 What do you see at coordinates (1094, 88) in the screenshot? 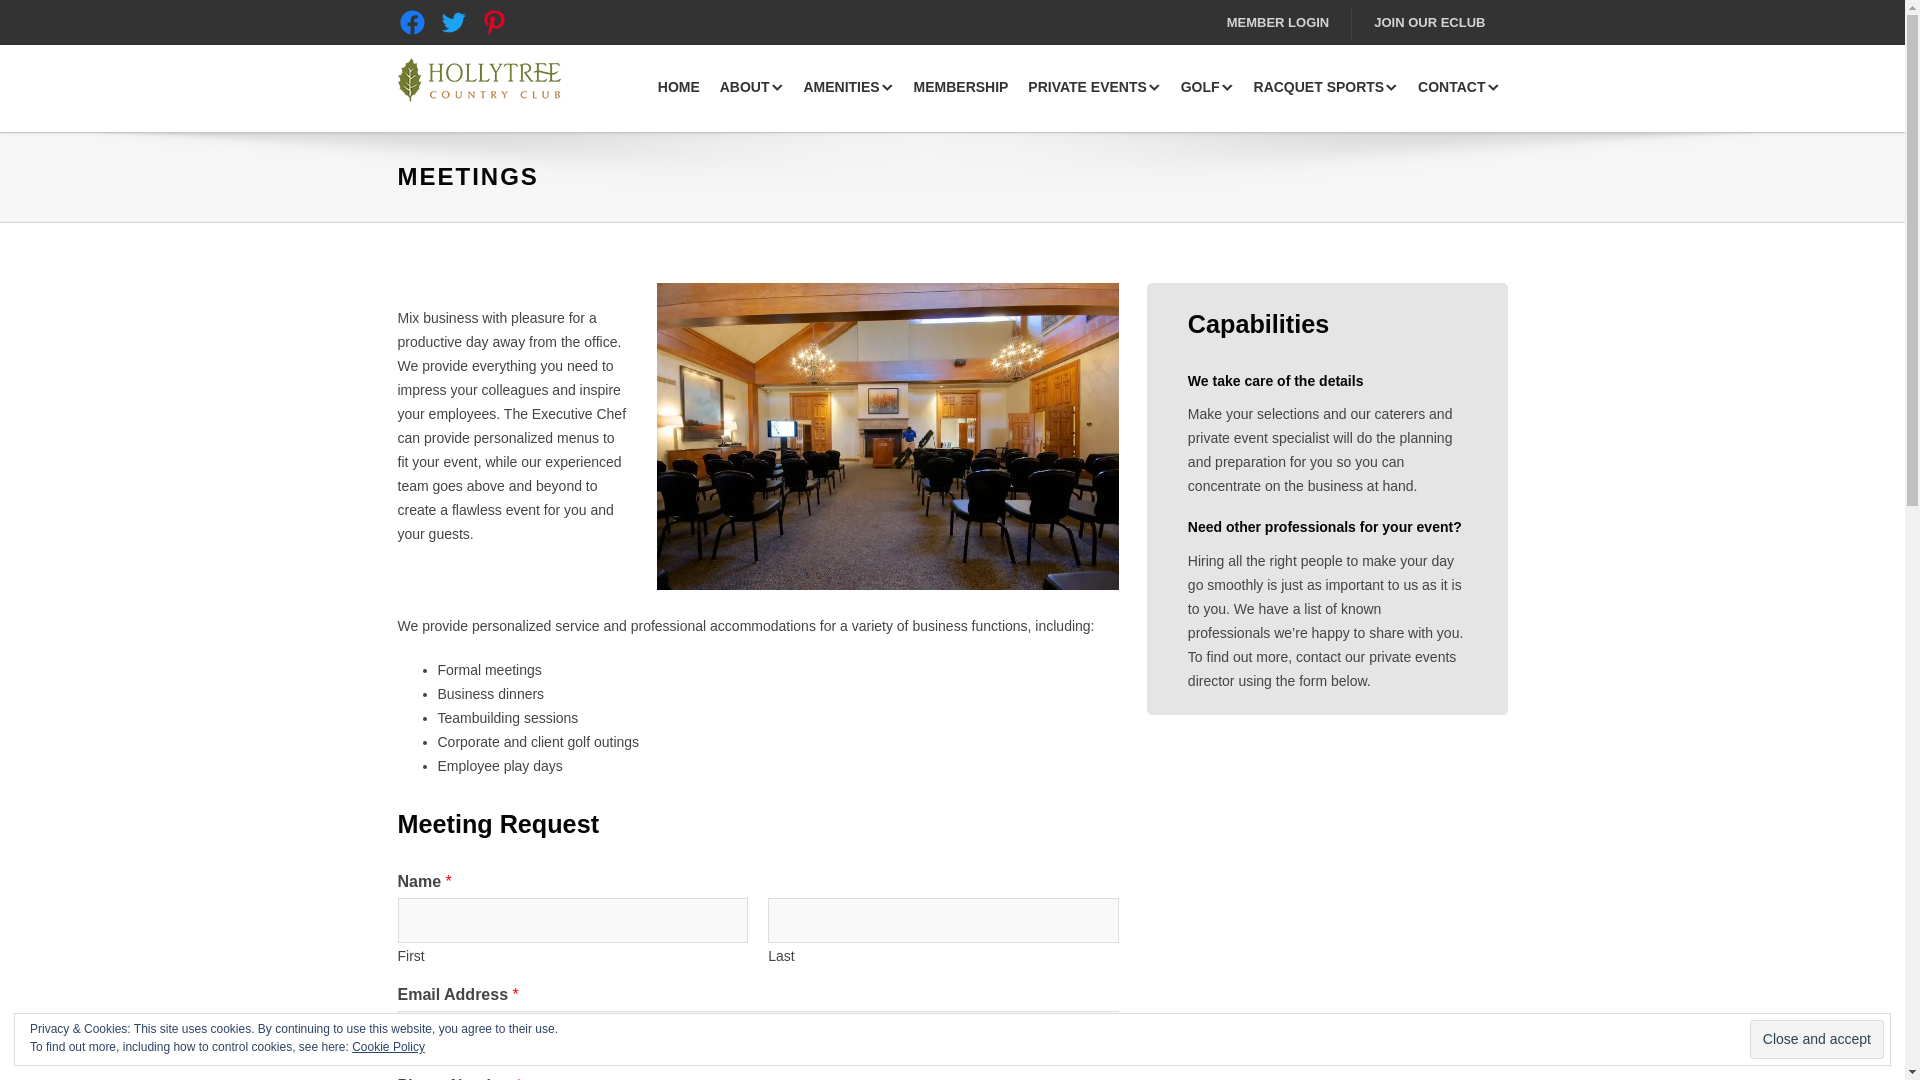
I see `PRIVATE EVENTS` at bounding box center [1094, 88].